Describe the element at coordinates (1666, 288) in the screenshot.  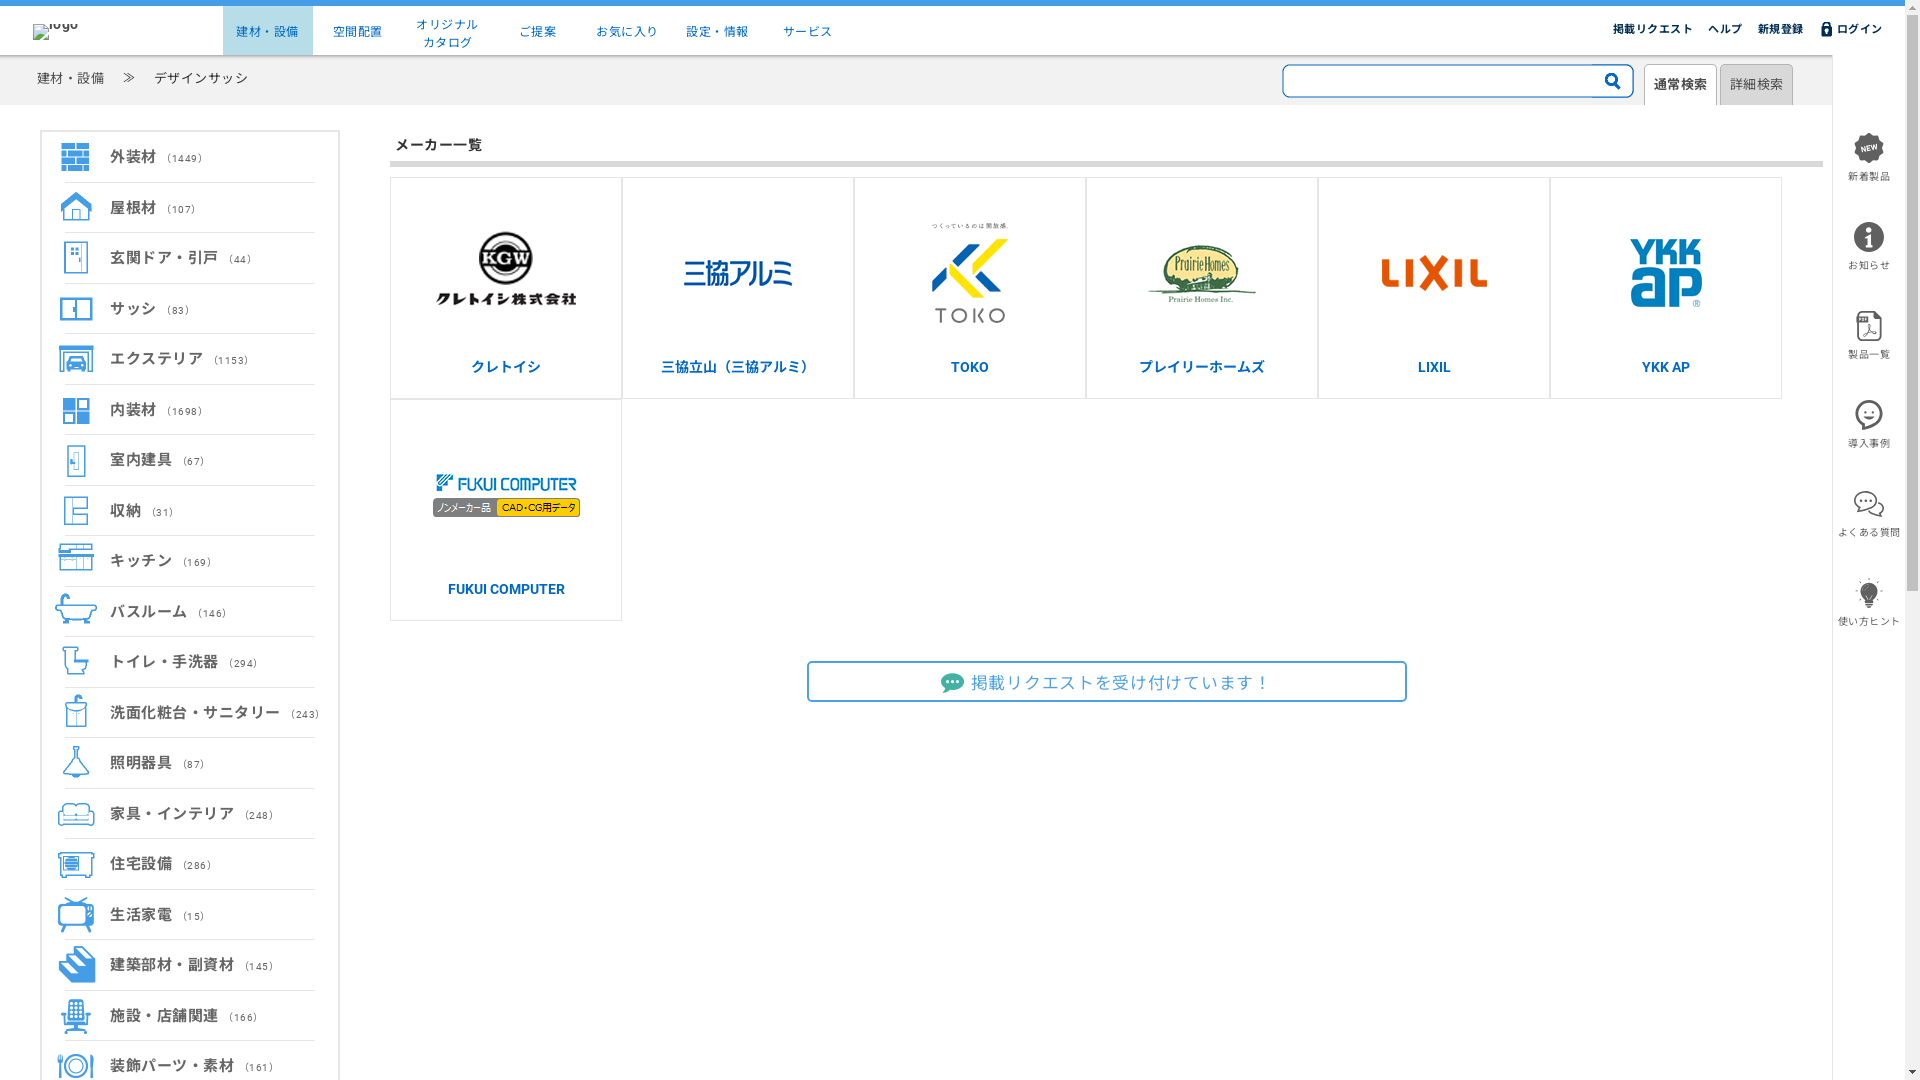
I see `YKK AP` at that location.